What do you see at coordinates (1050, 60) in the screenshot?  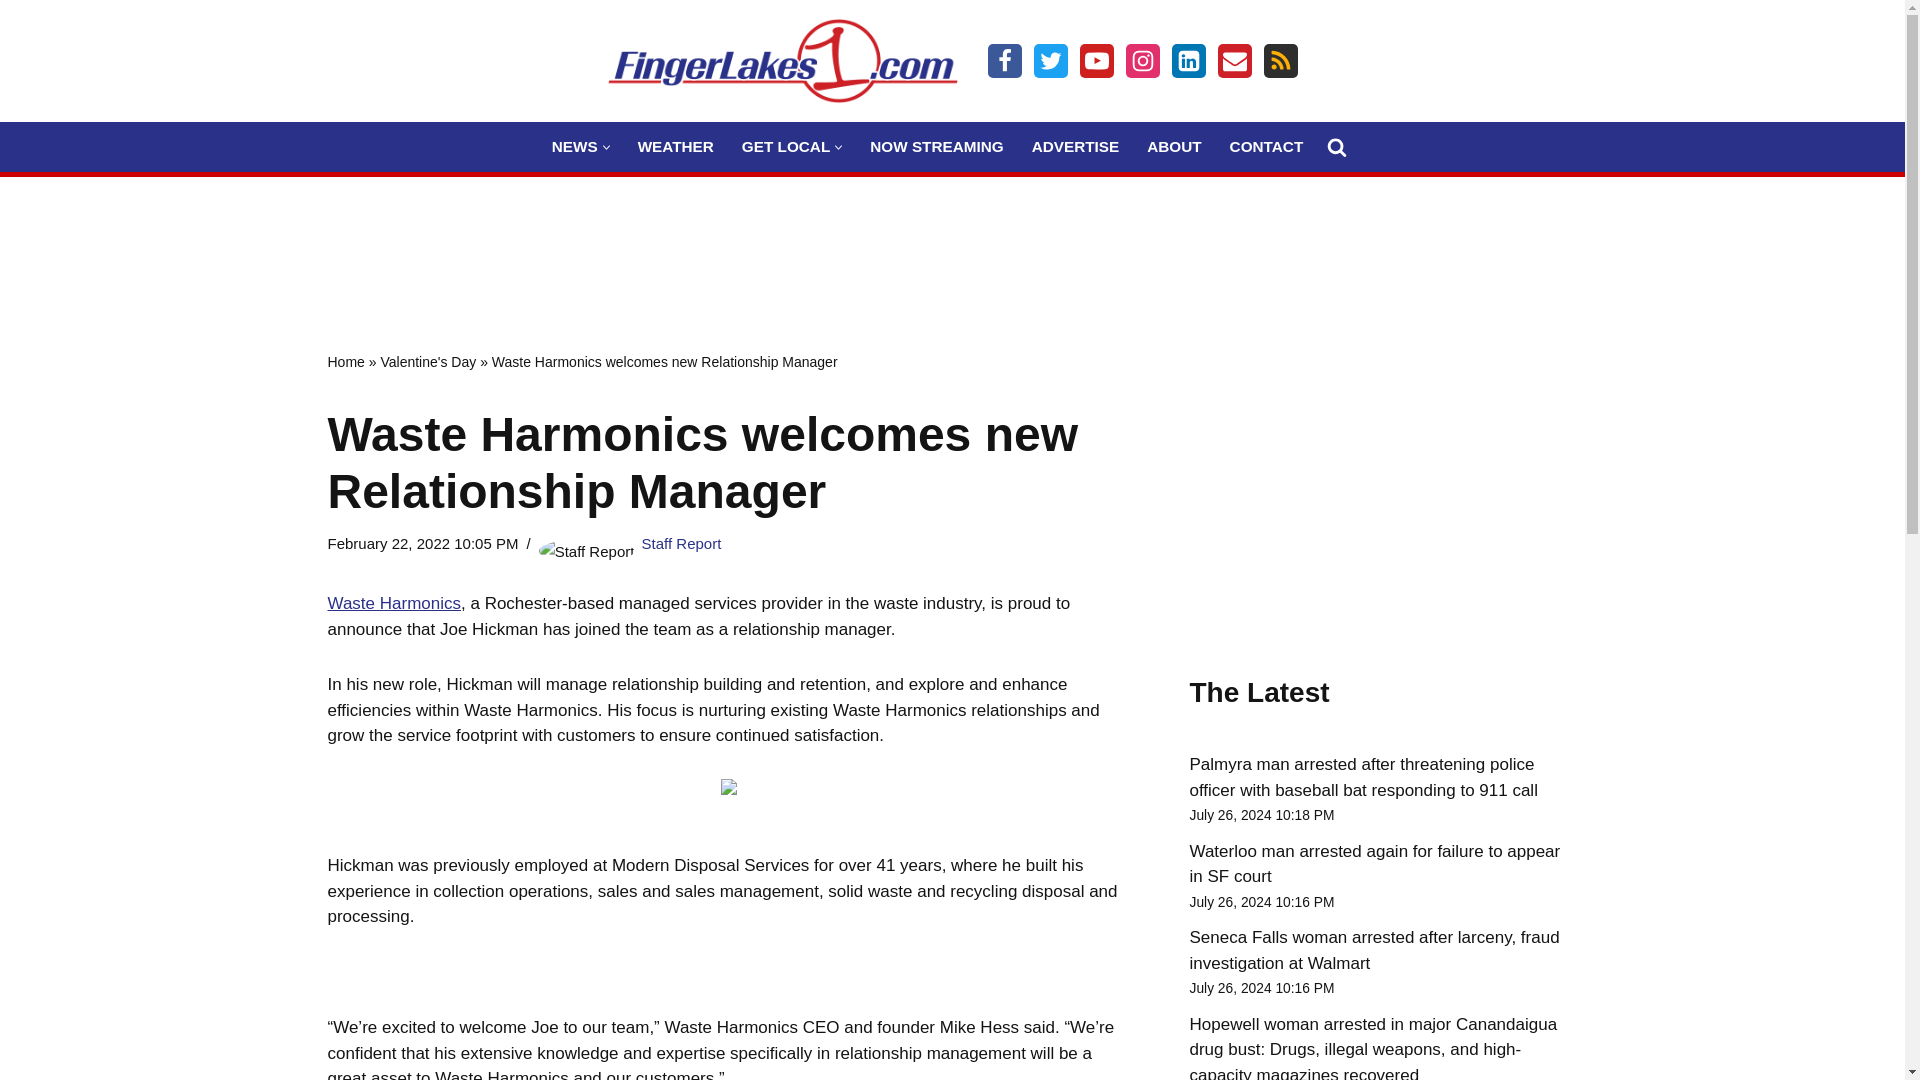 I see `Twitter` at bounding box center [1050, 60].